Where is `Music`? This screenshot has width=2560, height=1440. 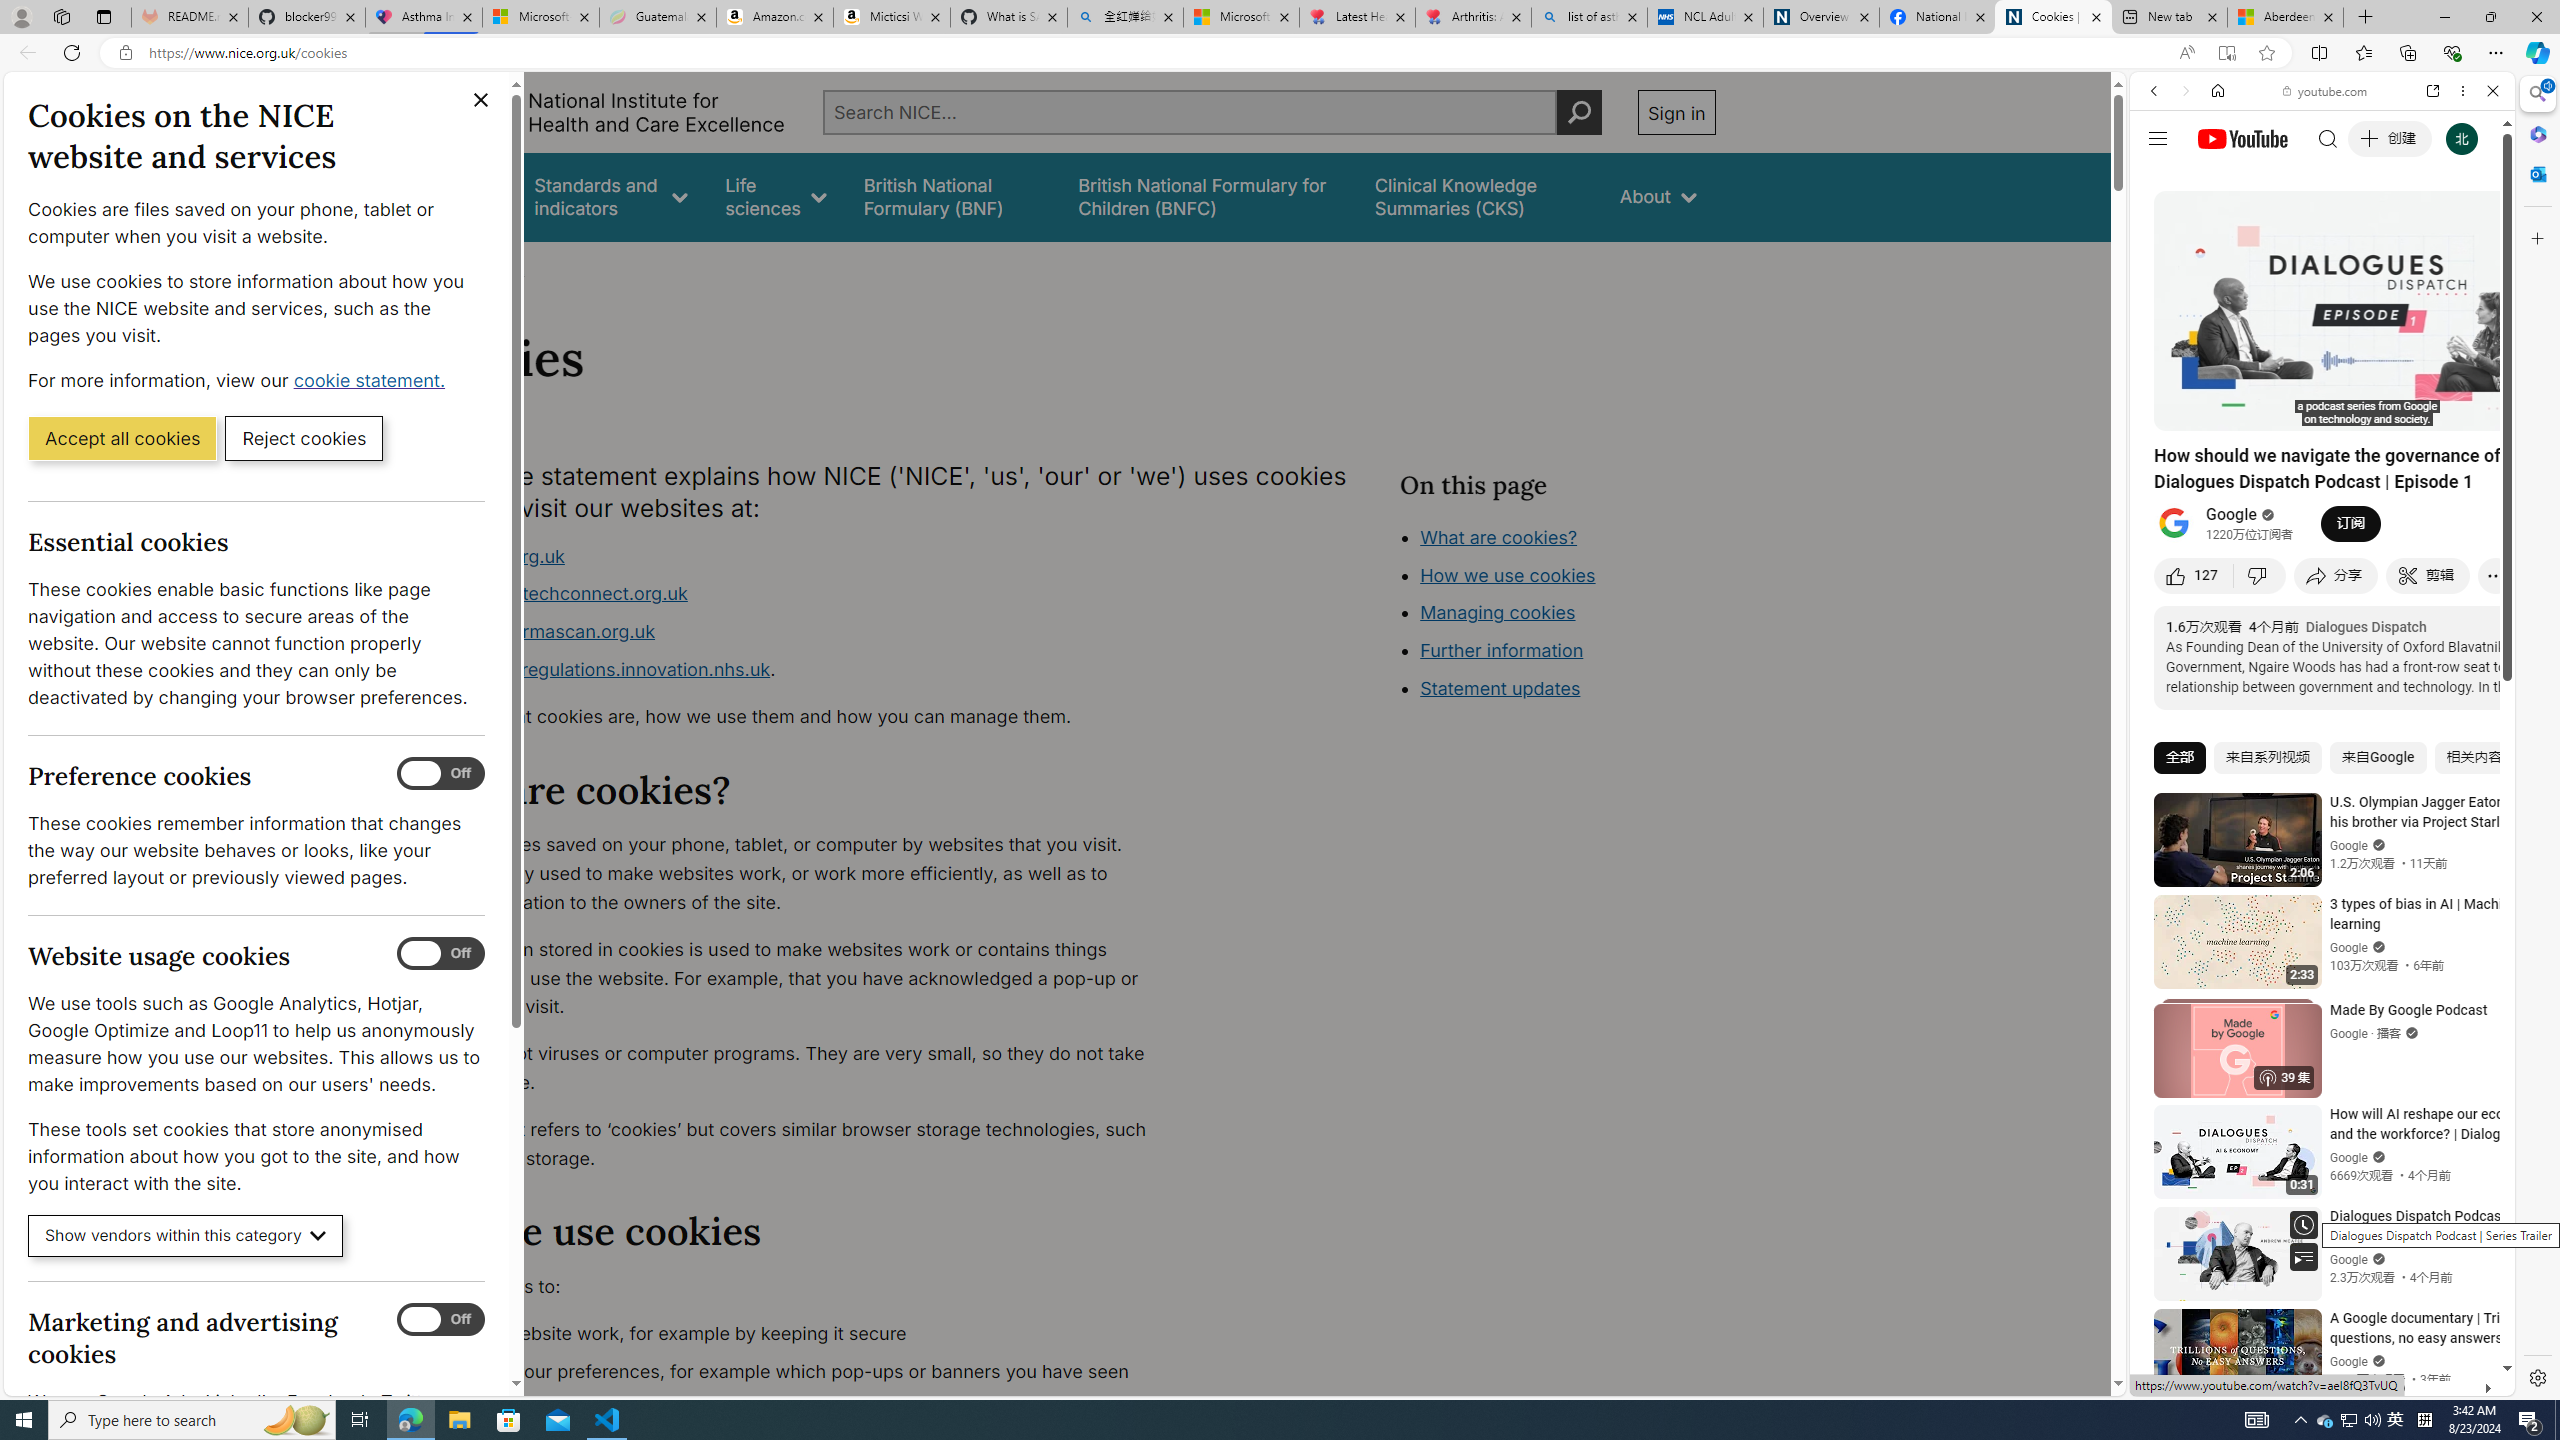
Music is located at coordinates (2322, 544).